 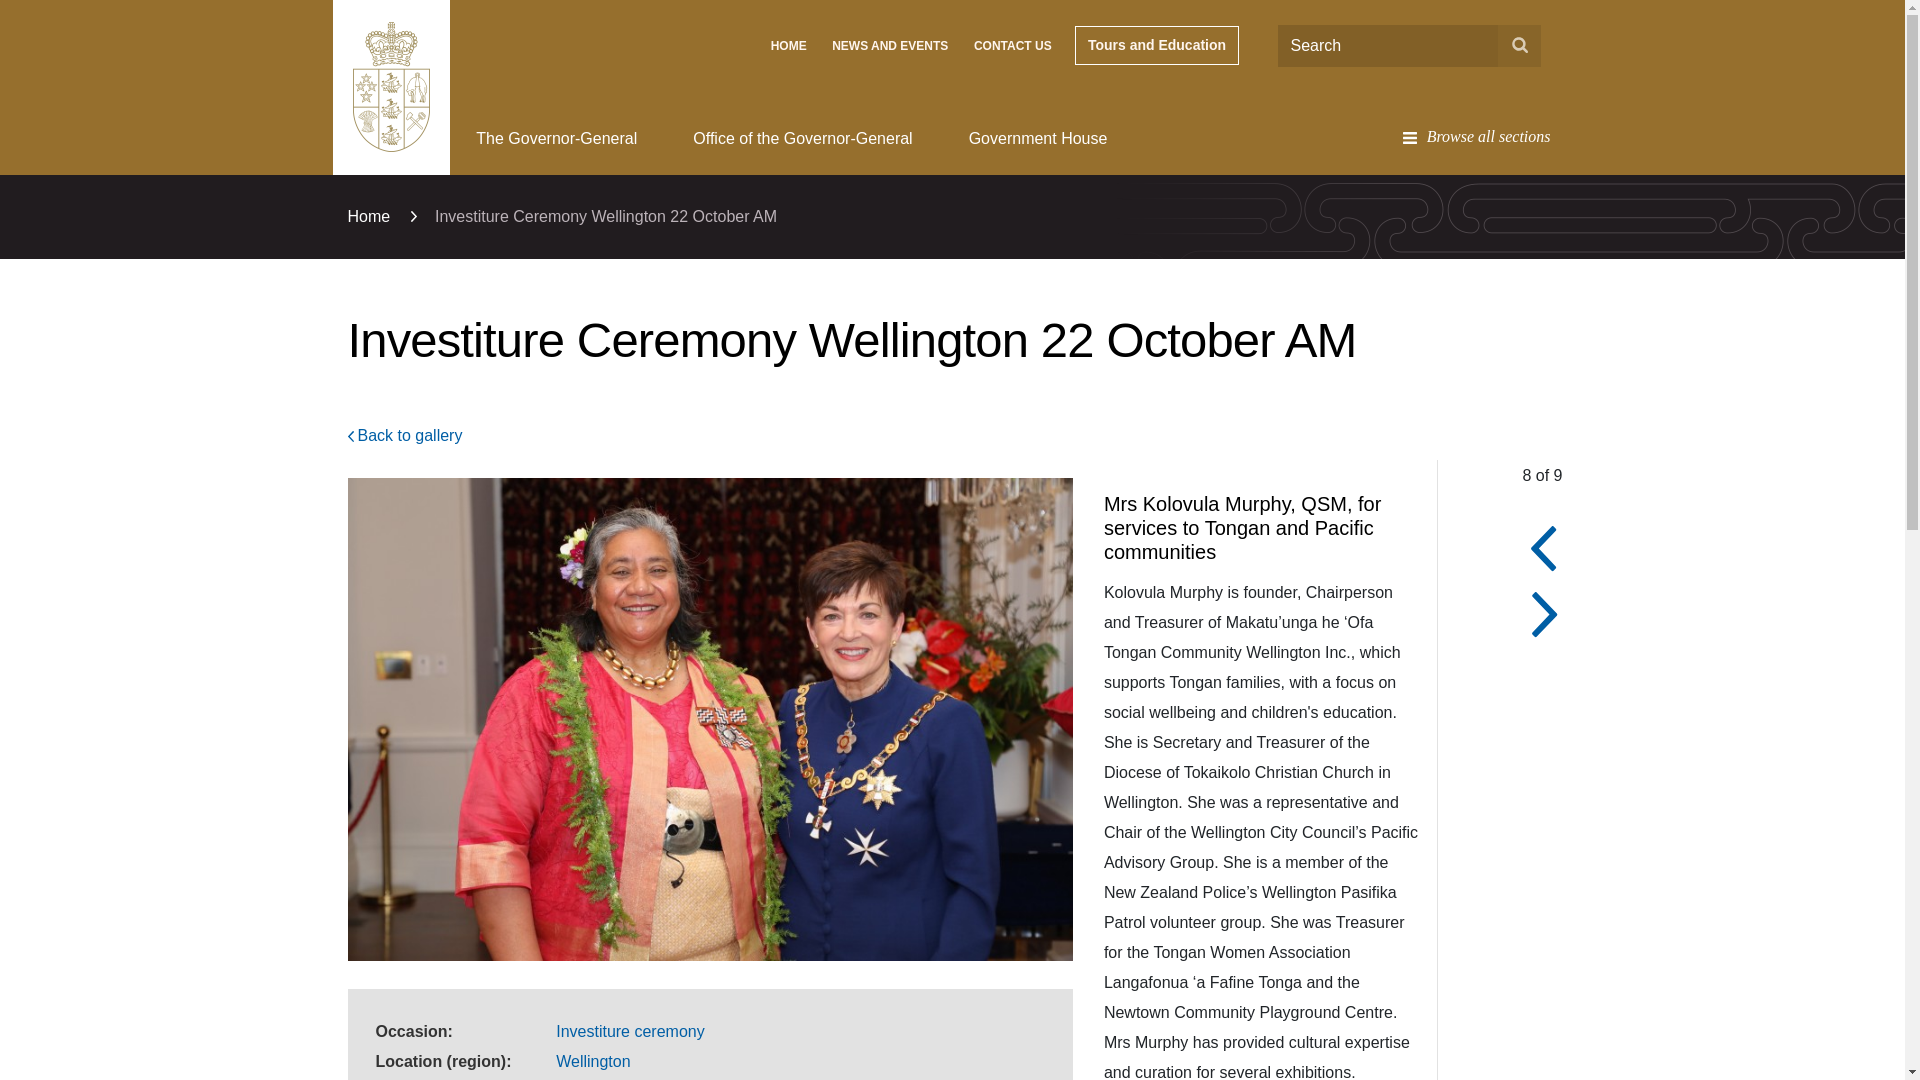 I want to click on Search, so click(x=1519, y=45).